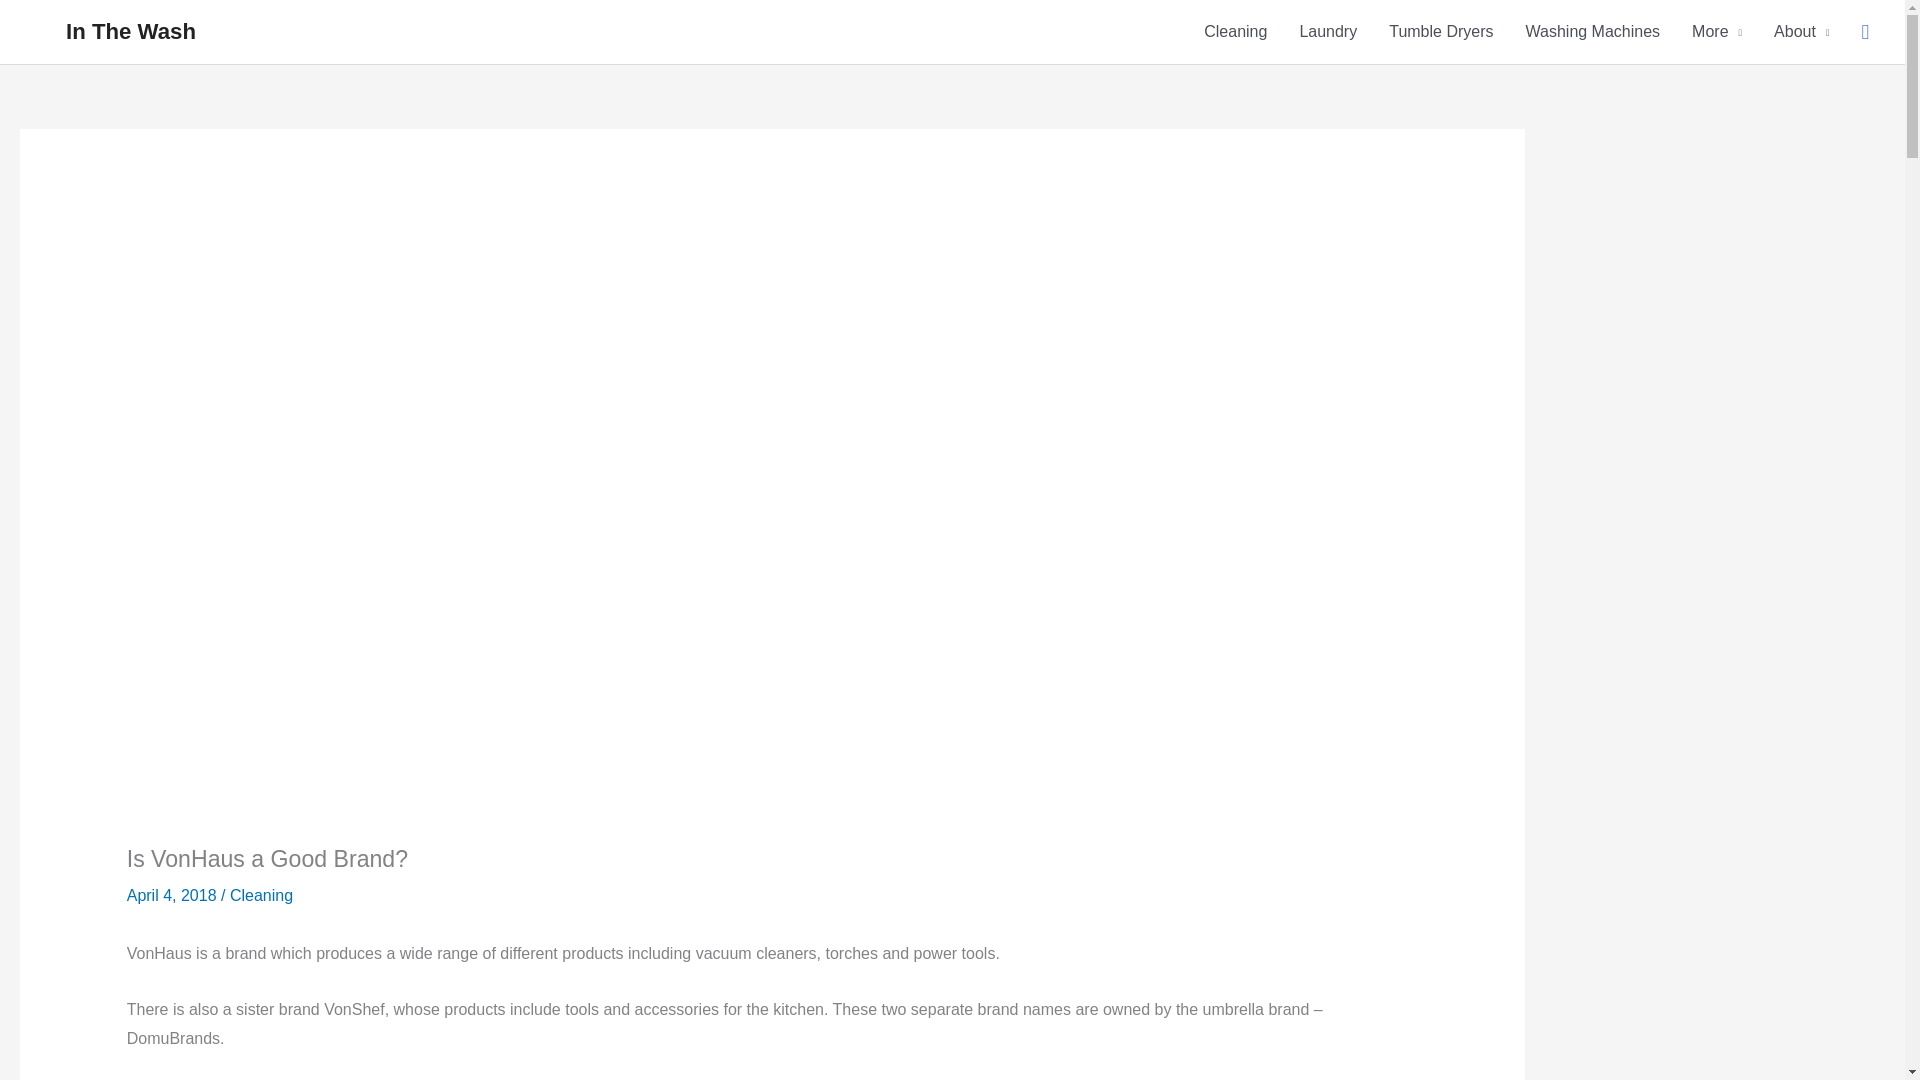 Image resolution: width=1920 pixels, height=1080 pixels. What do you see at coordinates (1440, 32) in the screenshot?
I see `Tumble Dryers` at bounding box center [1440, 32].